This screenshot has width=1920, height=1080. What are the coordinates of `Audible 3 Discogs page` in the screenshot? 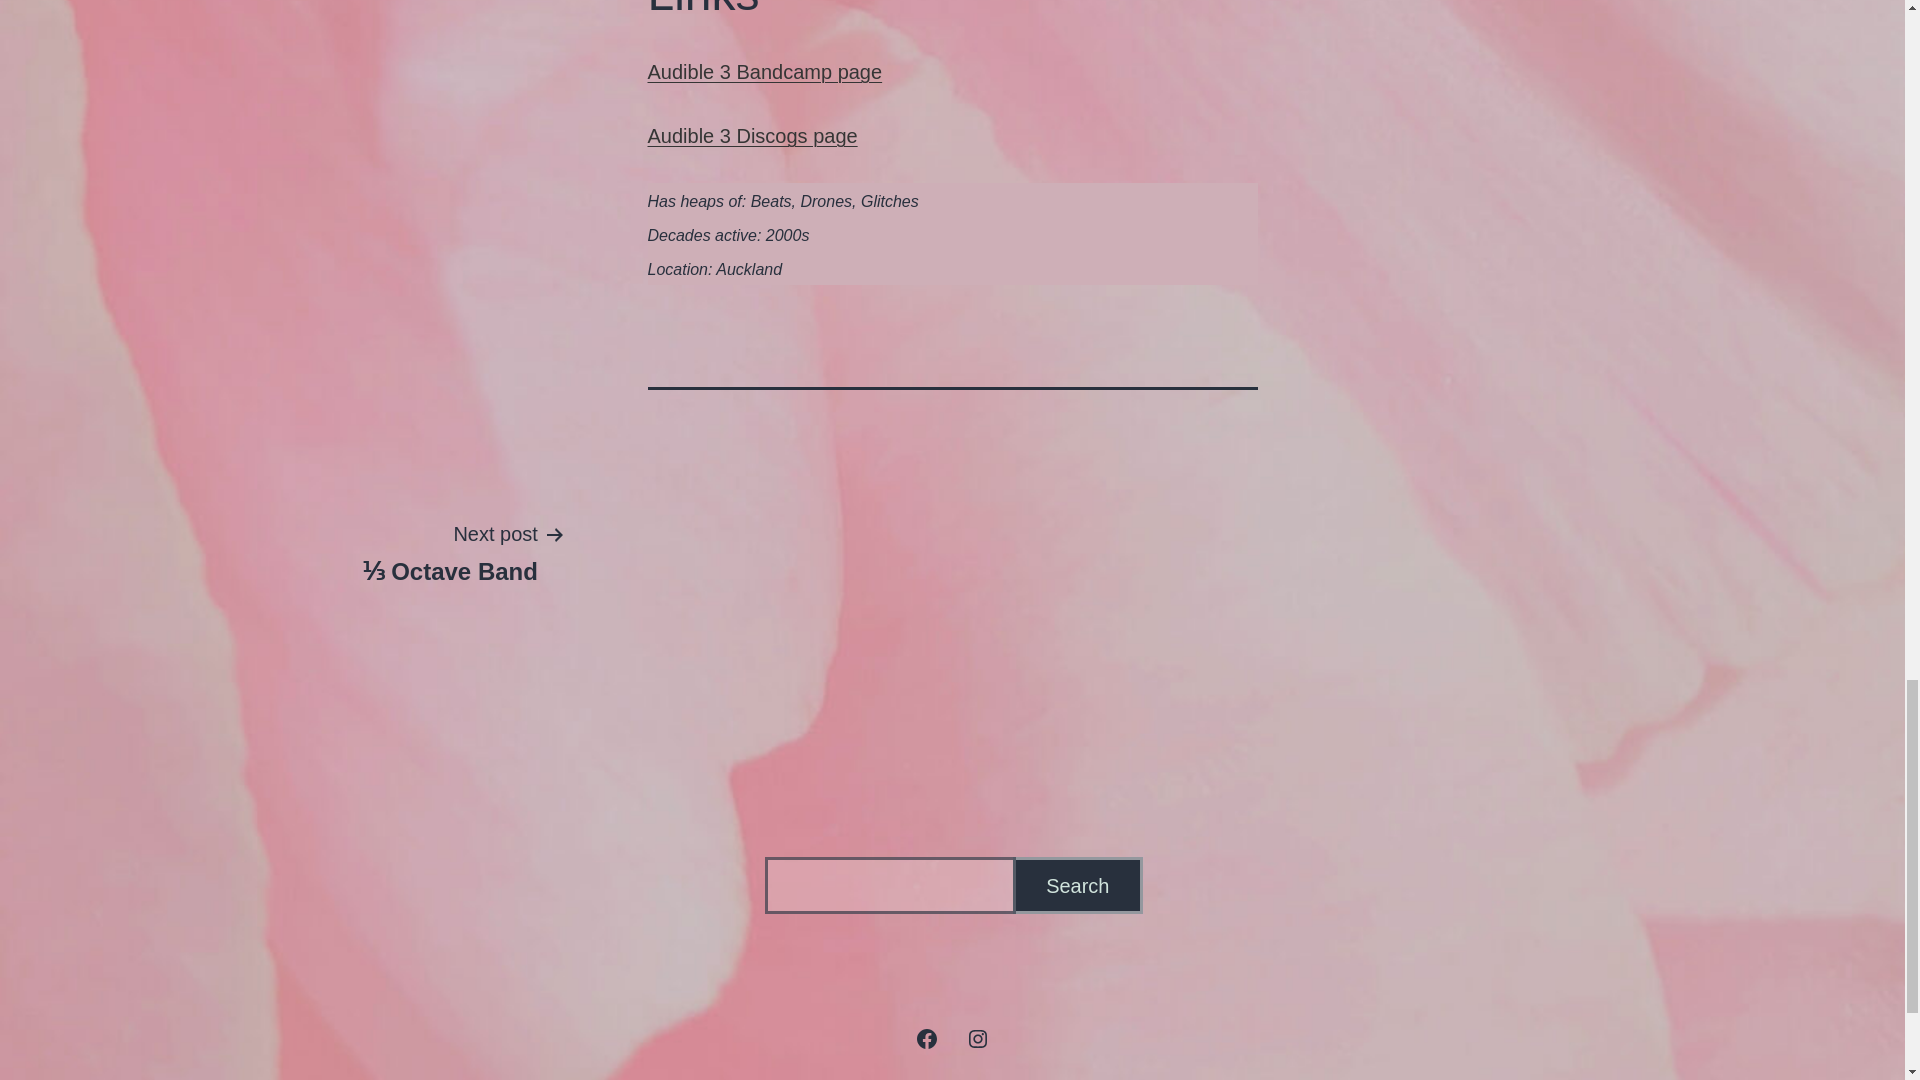 It's located at (753, 136).